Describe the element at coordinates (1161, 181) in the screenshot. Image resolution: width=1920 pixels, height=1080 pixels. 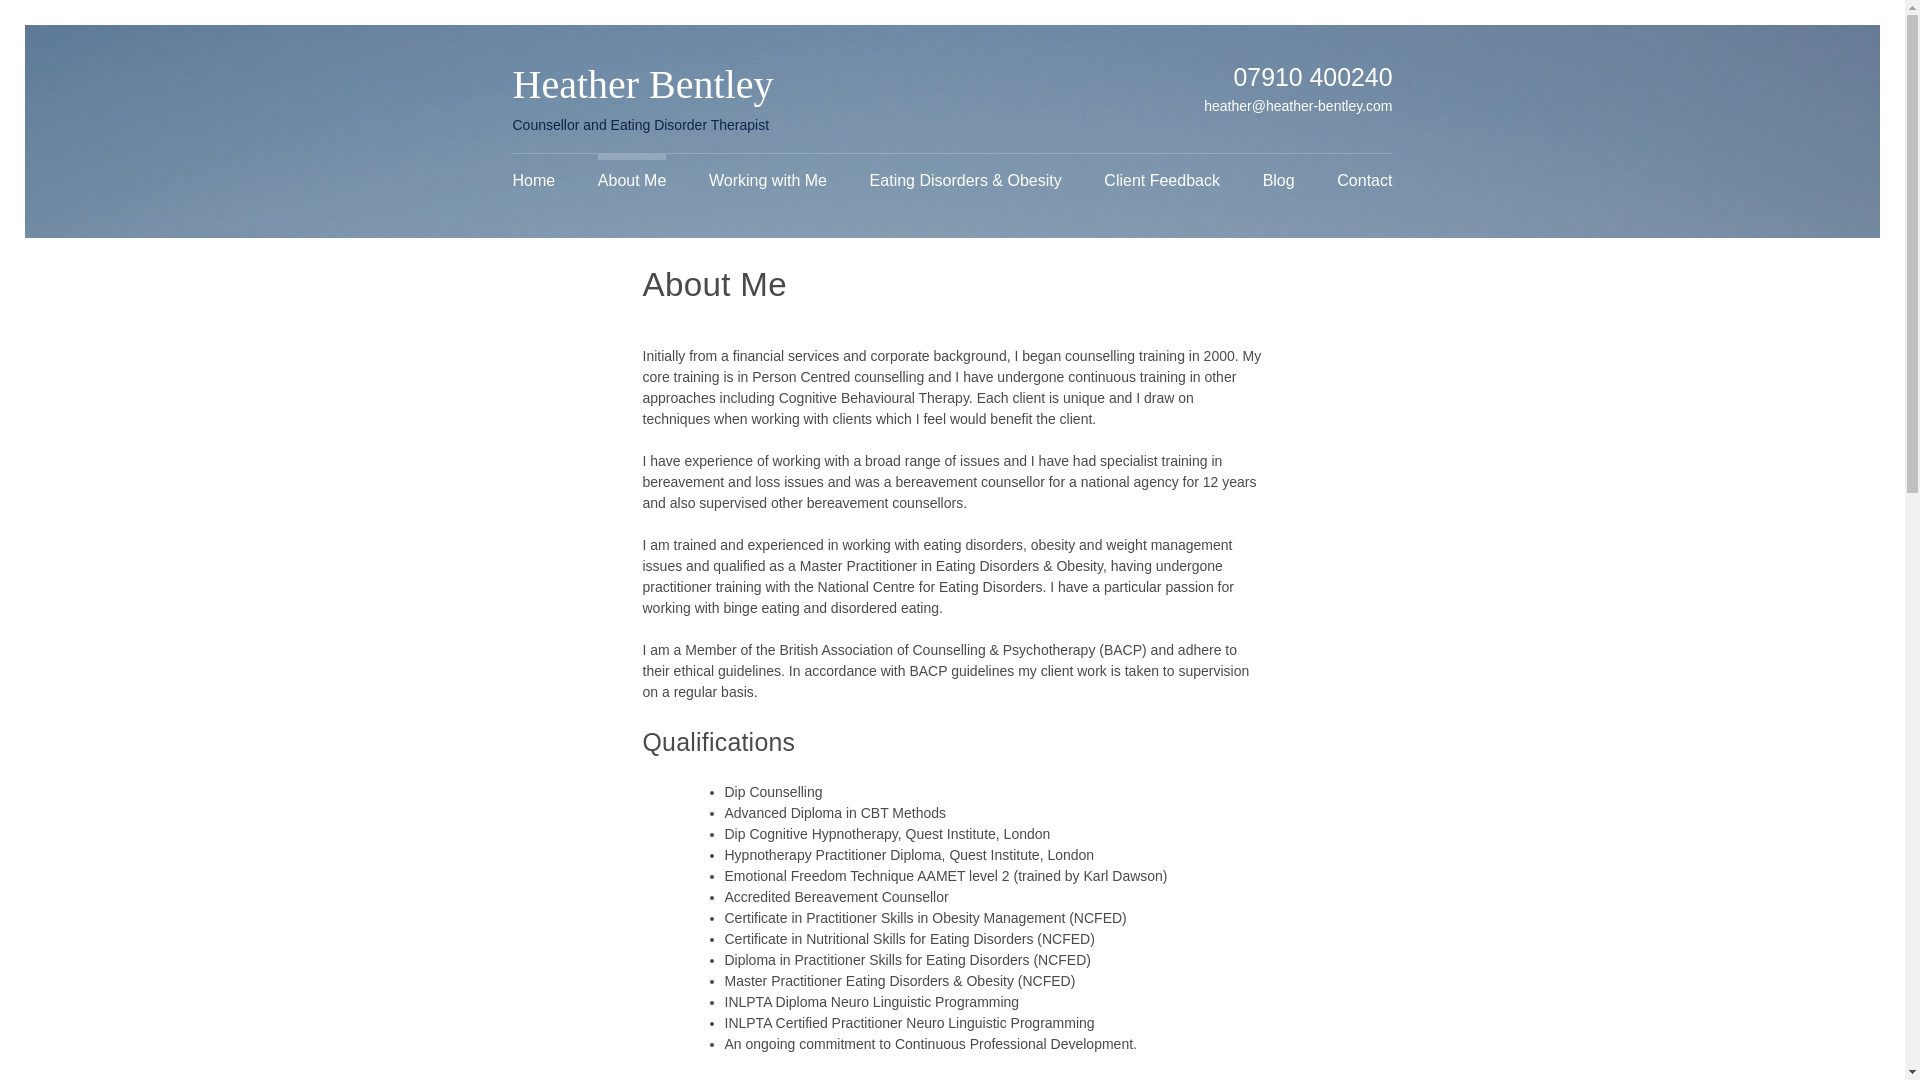
I see `Client Feedback` at that location.